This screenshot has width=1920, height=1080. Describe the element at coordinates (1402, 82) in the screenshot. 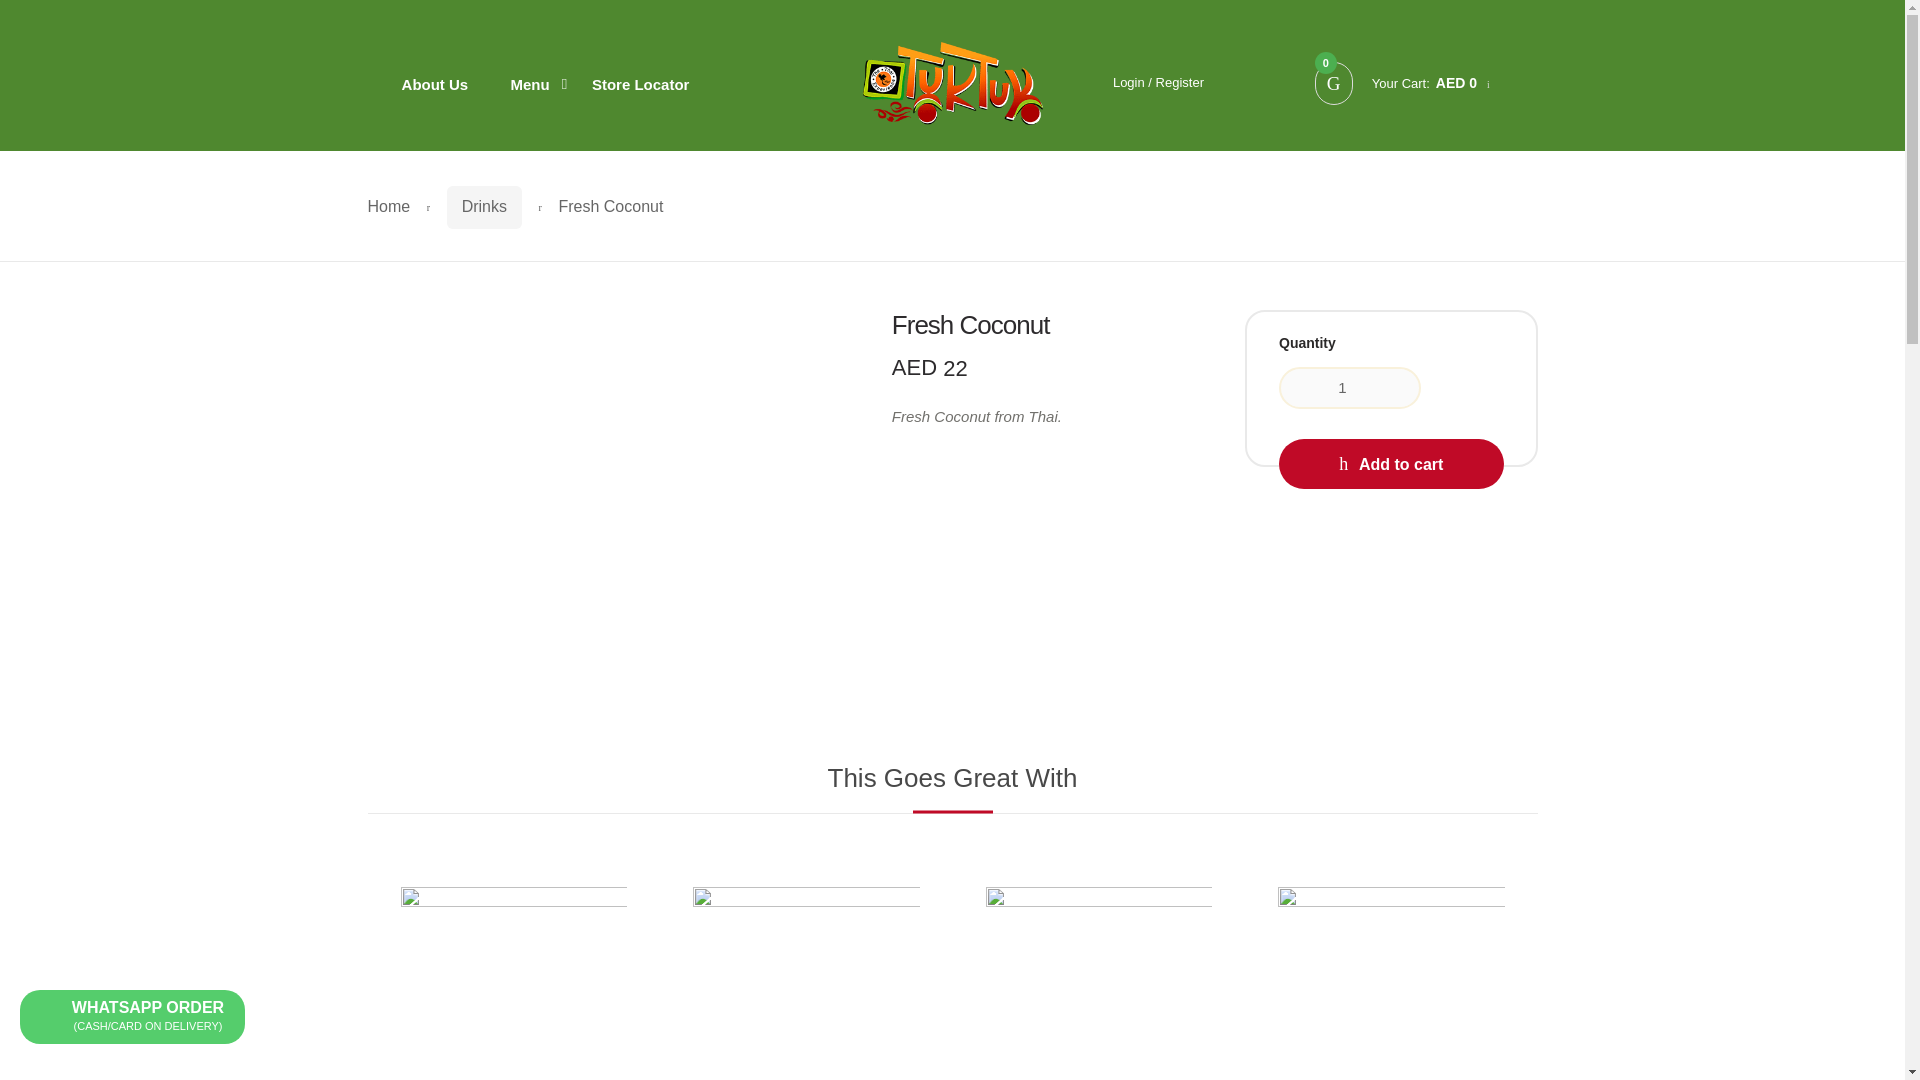

I see `Skip to navigation` at that location.